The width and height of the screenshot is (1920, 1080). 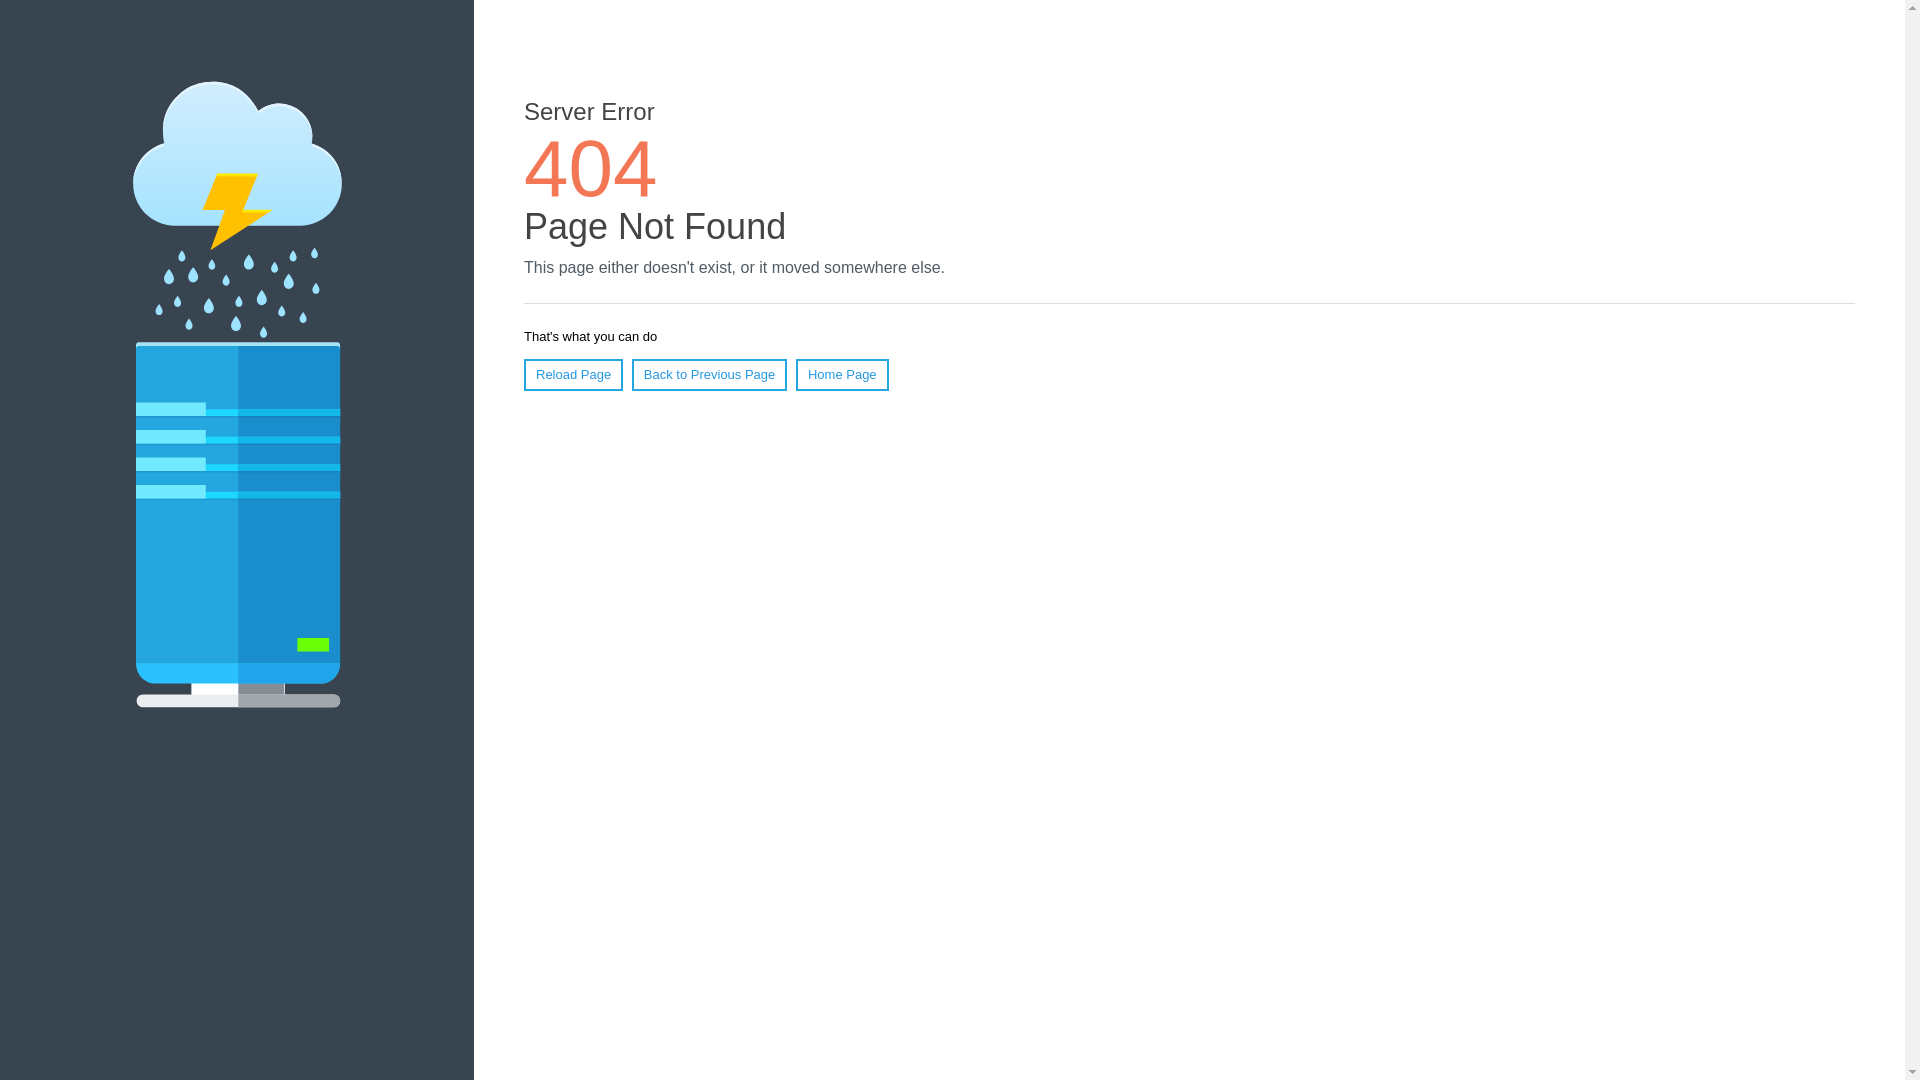 What do you see at coordinates (842, 375) in the screenshot?
I see `Home Page` at bounding box center [842, 375].